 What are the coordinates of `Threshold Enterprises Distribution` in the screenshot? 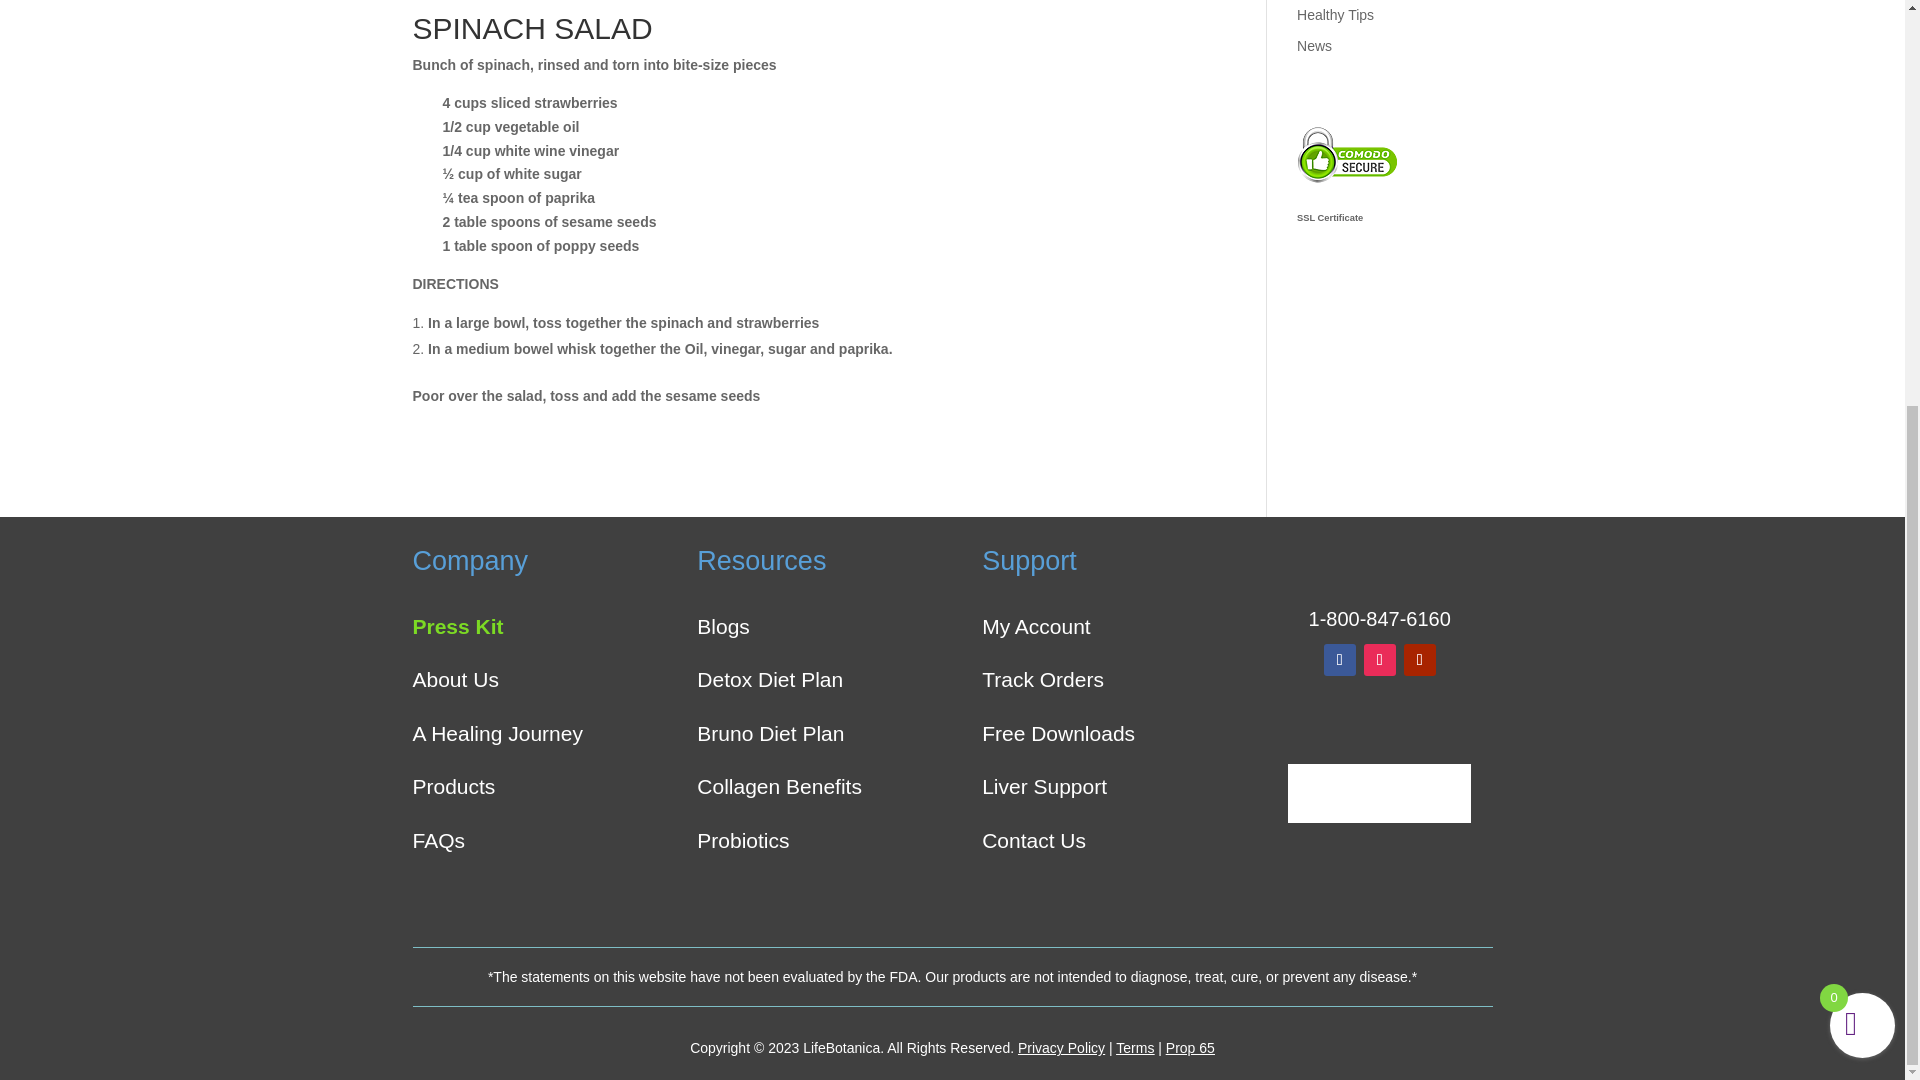 It's located at (1379, 794).